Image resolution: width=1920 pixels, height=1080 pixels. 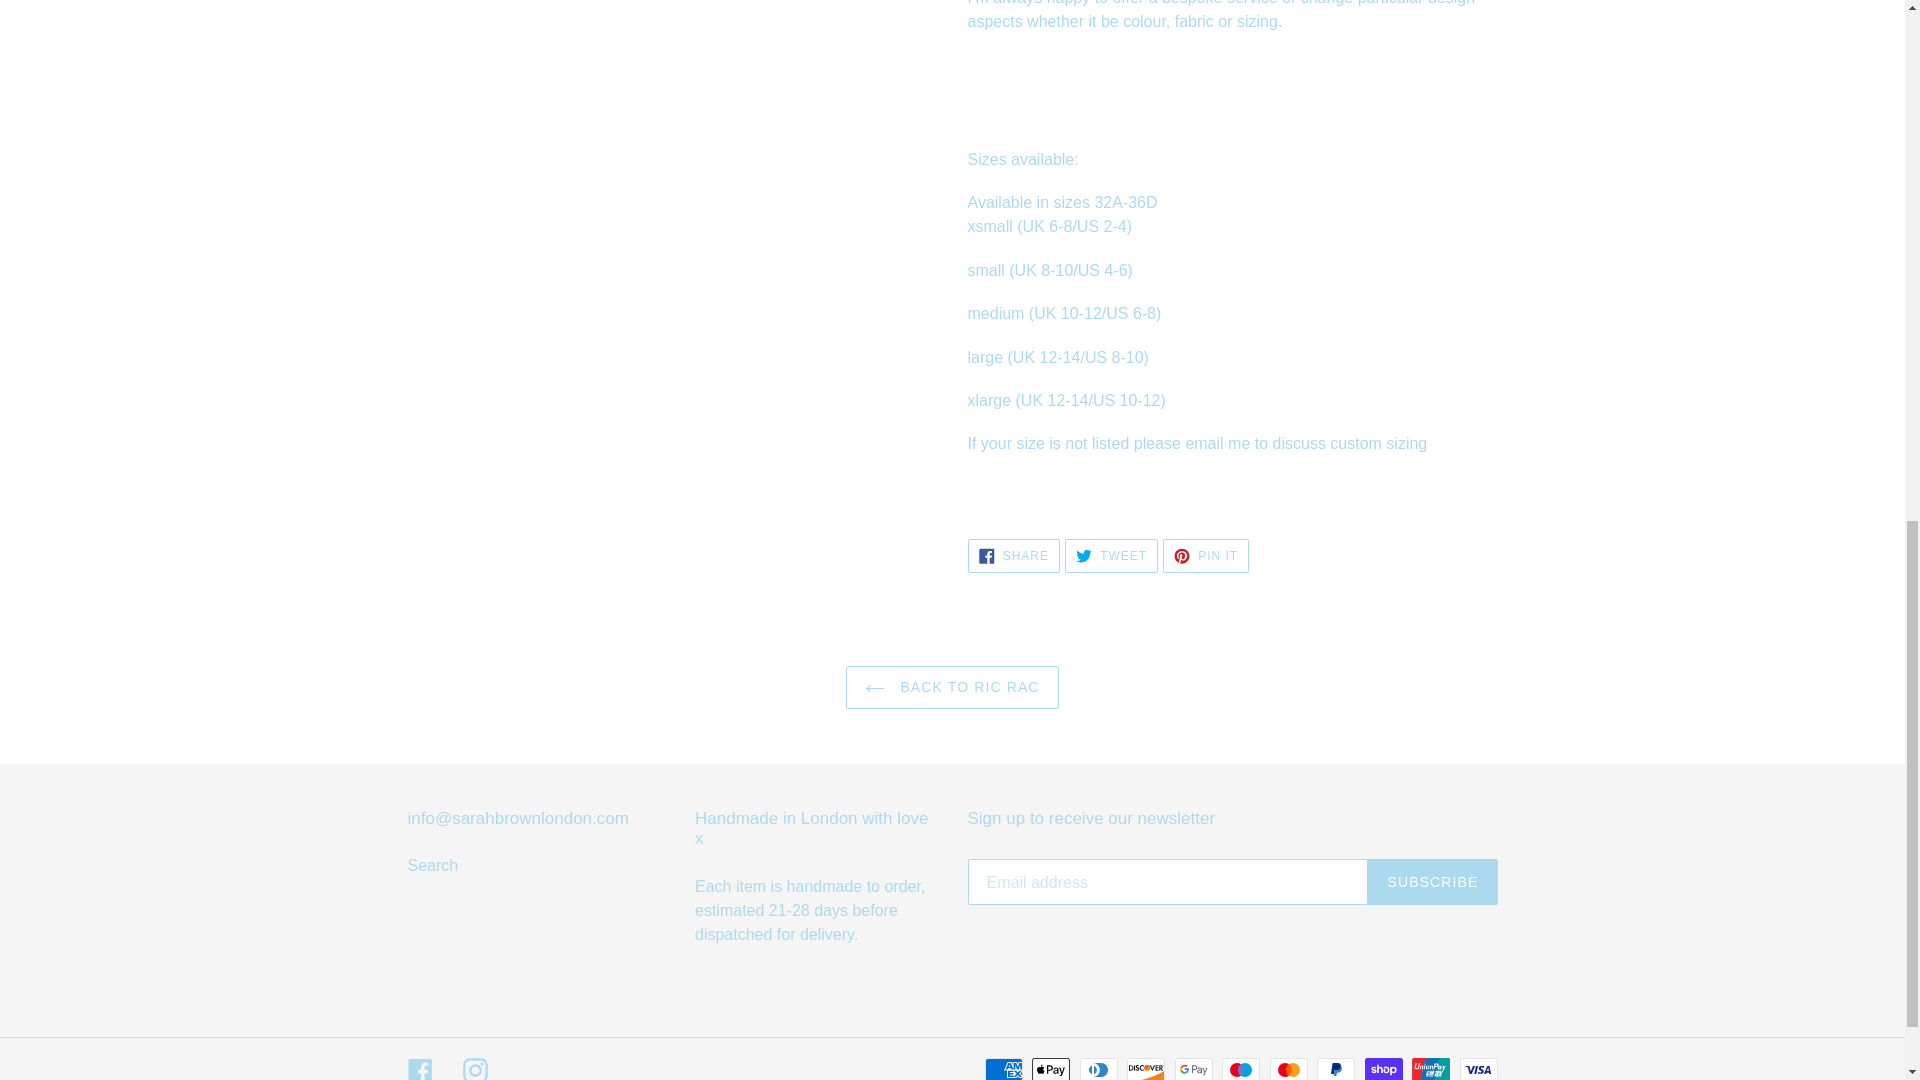 What do you see at coordinates (420, 1069) in the screenshot?
I see `Facebook` at bounding box center [420, 1069].